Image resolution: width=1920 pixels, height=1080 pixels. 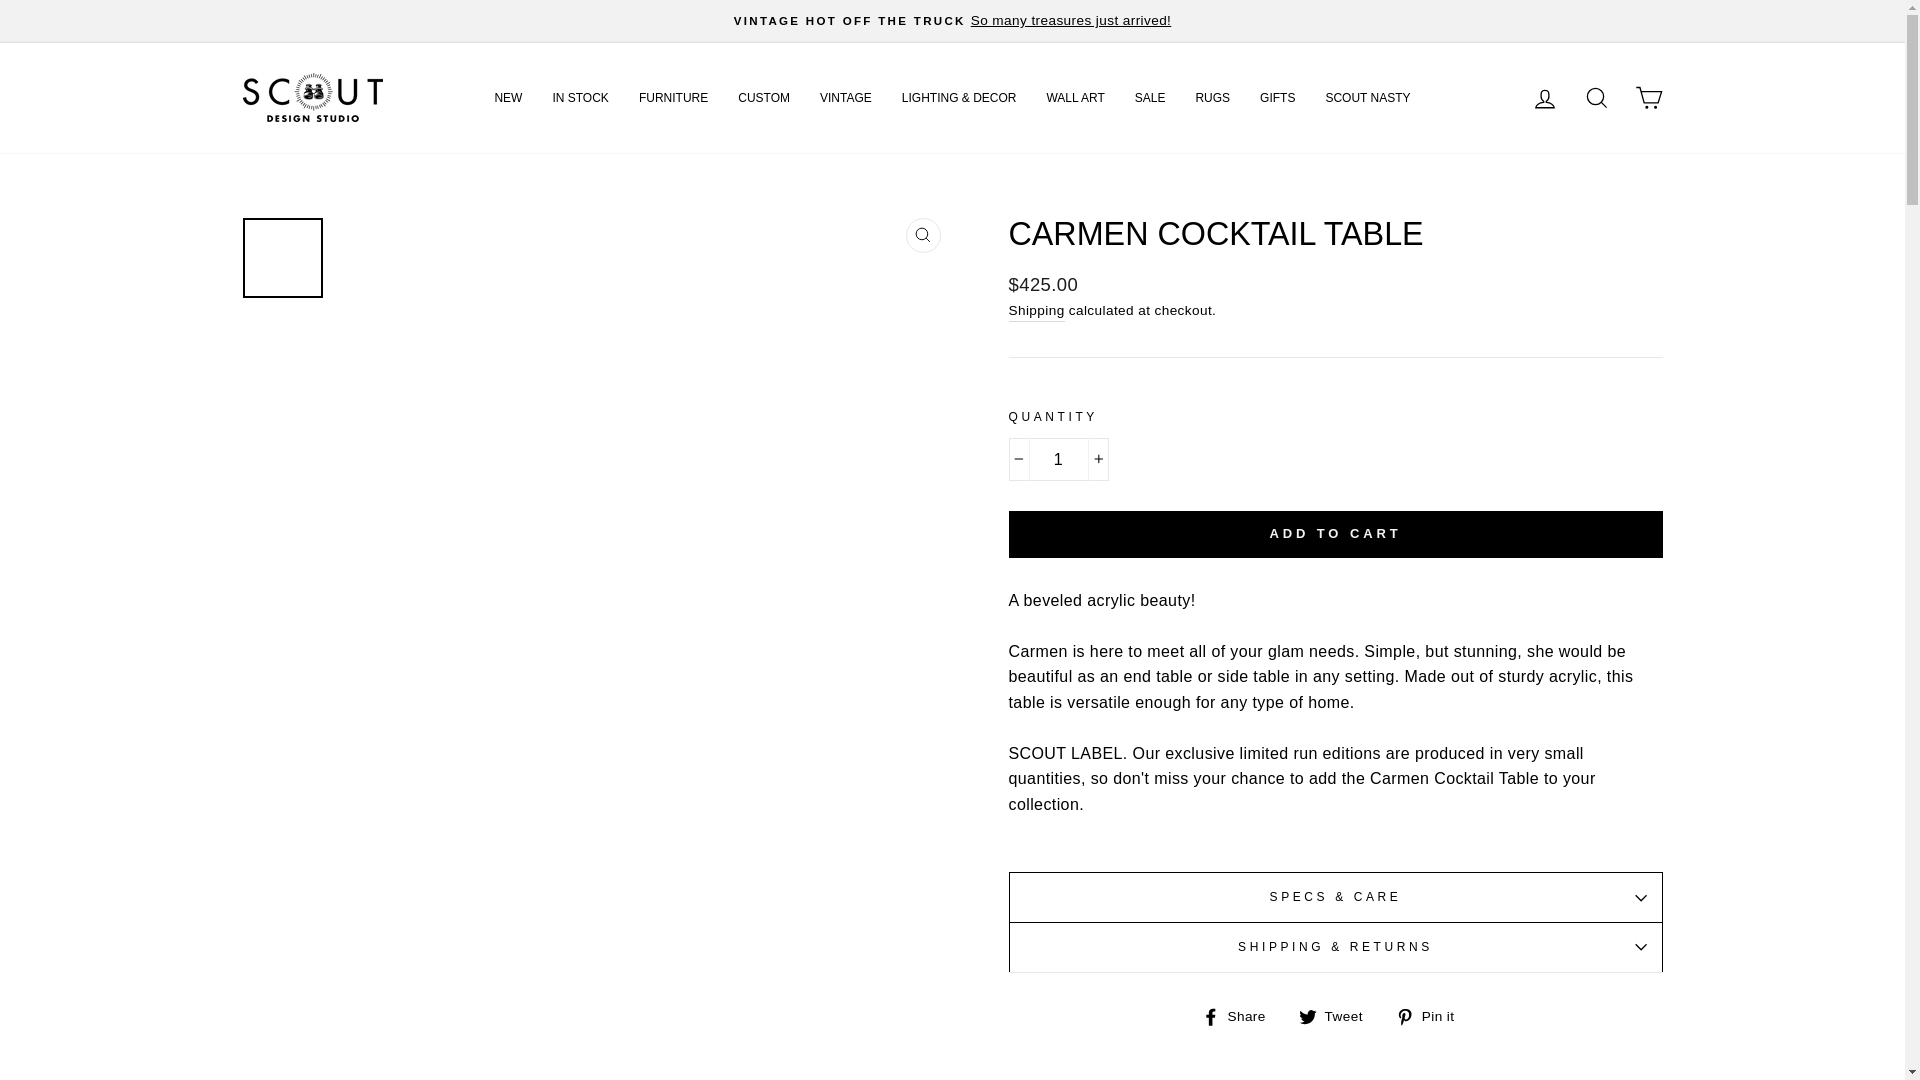 I want to click on 1, so click(x=1058, y=460).